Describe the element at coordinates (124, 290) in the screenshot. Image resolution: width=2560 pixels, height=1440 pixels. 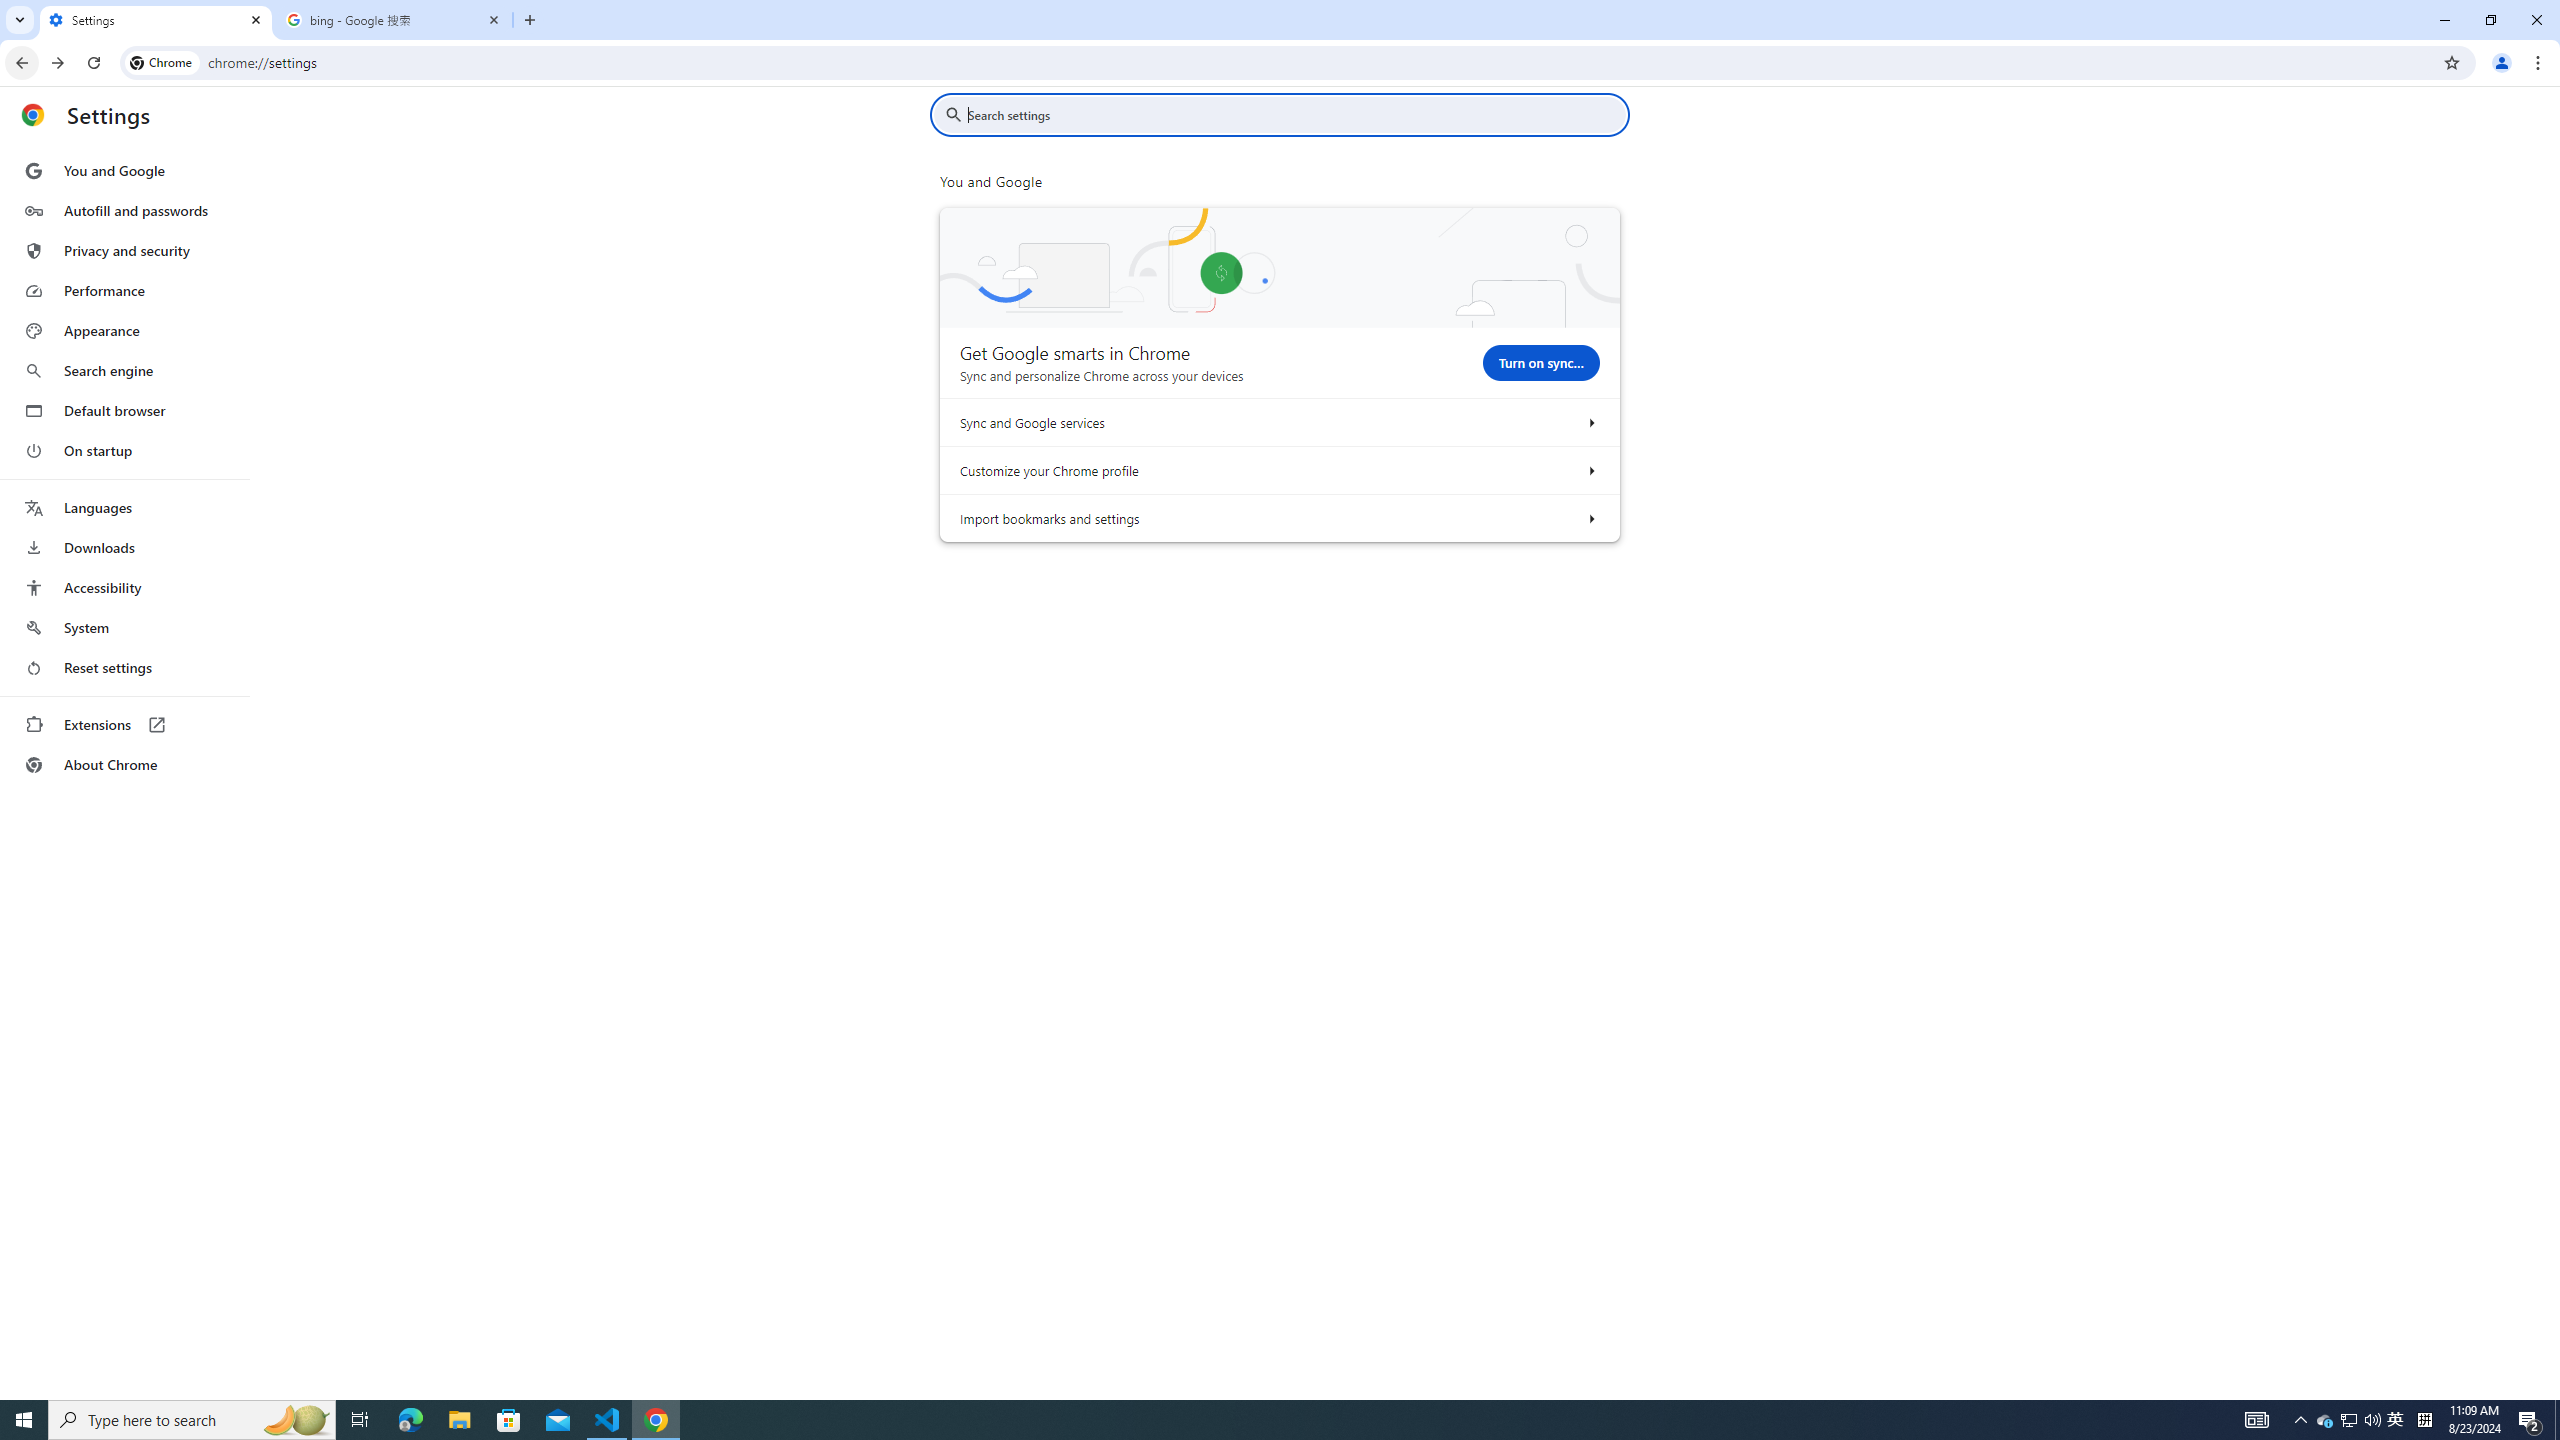
I see `Performance` at that location.